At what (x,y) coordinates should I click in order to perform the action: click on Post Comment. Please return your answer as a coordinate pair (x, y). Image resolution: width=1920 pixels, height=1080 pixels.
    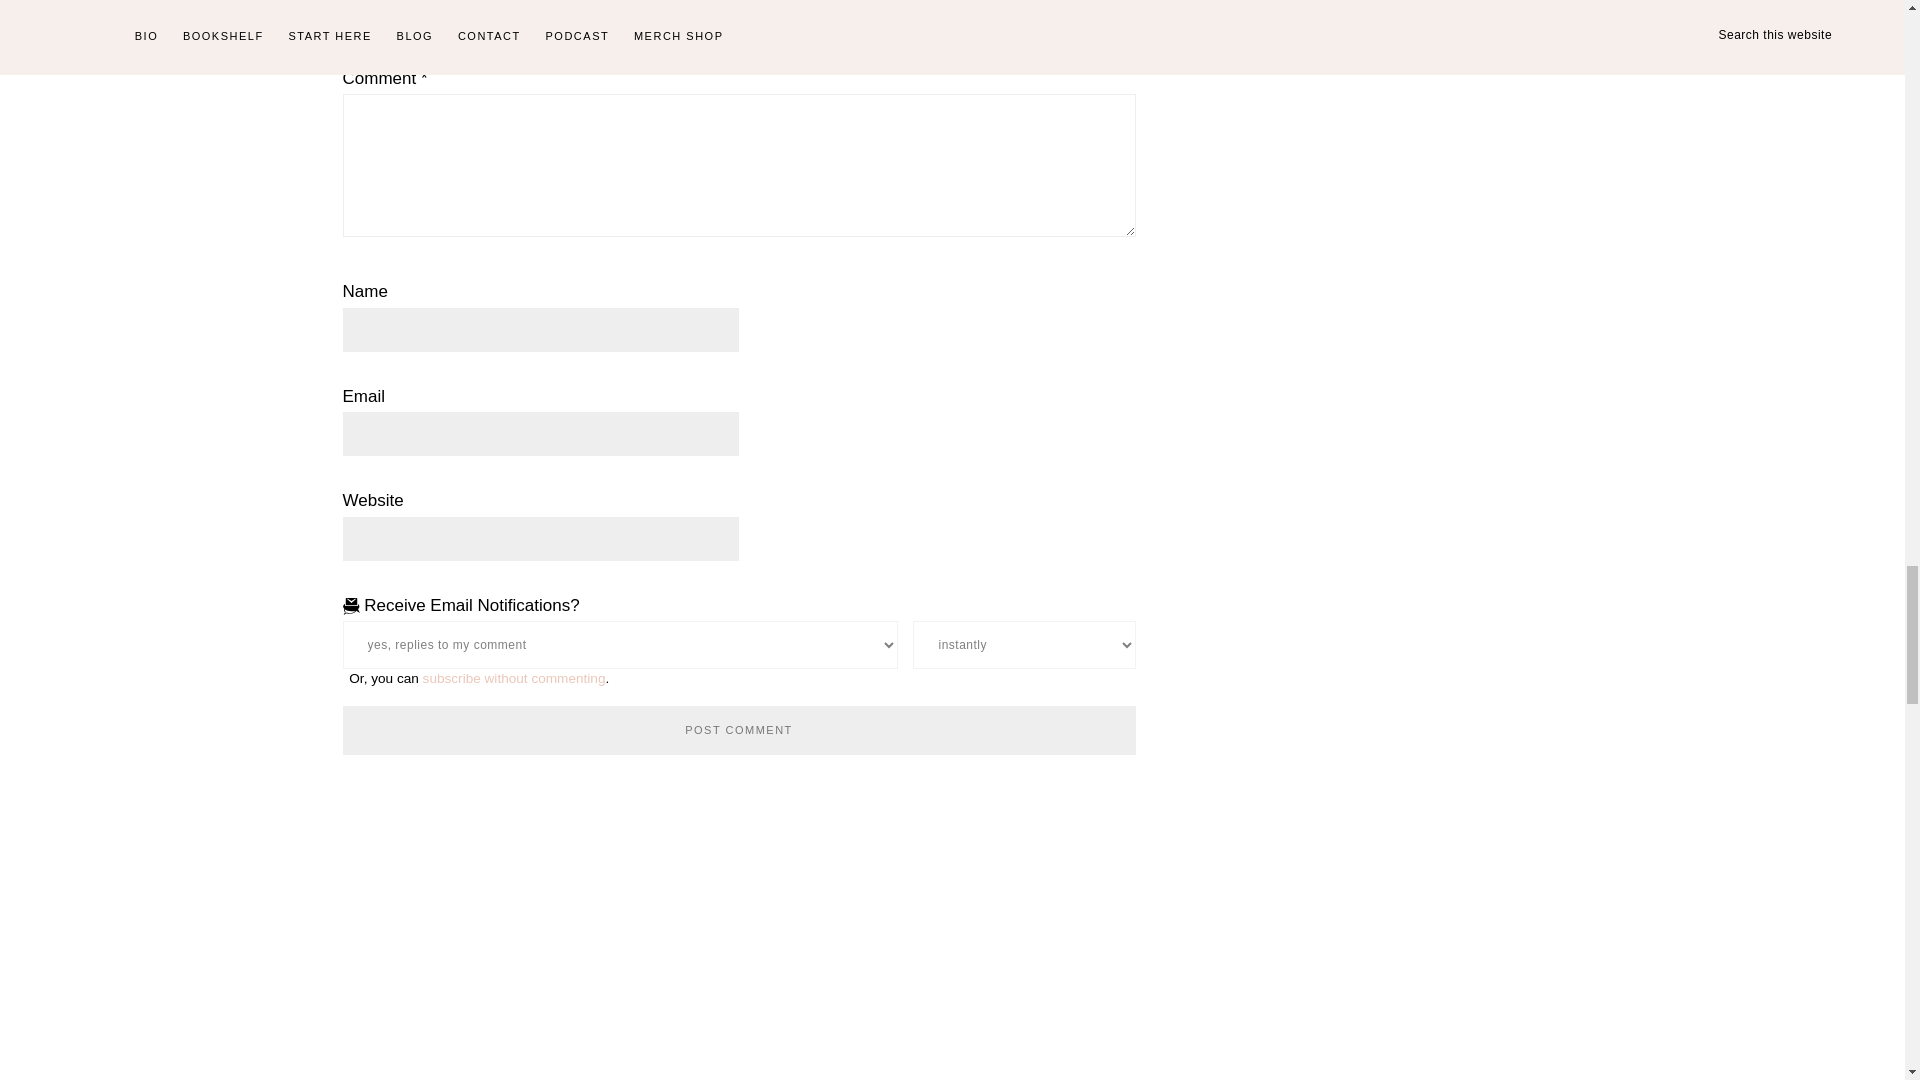
    Looking at the image, I should click on (738, 730).